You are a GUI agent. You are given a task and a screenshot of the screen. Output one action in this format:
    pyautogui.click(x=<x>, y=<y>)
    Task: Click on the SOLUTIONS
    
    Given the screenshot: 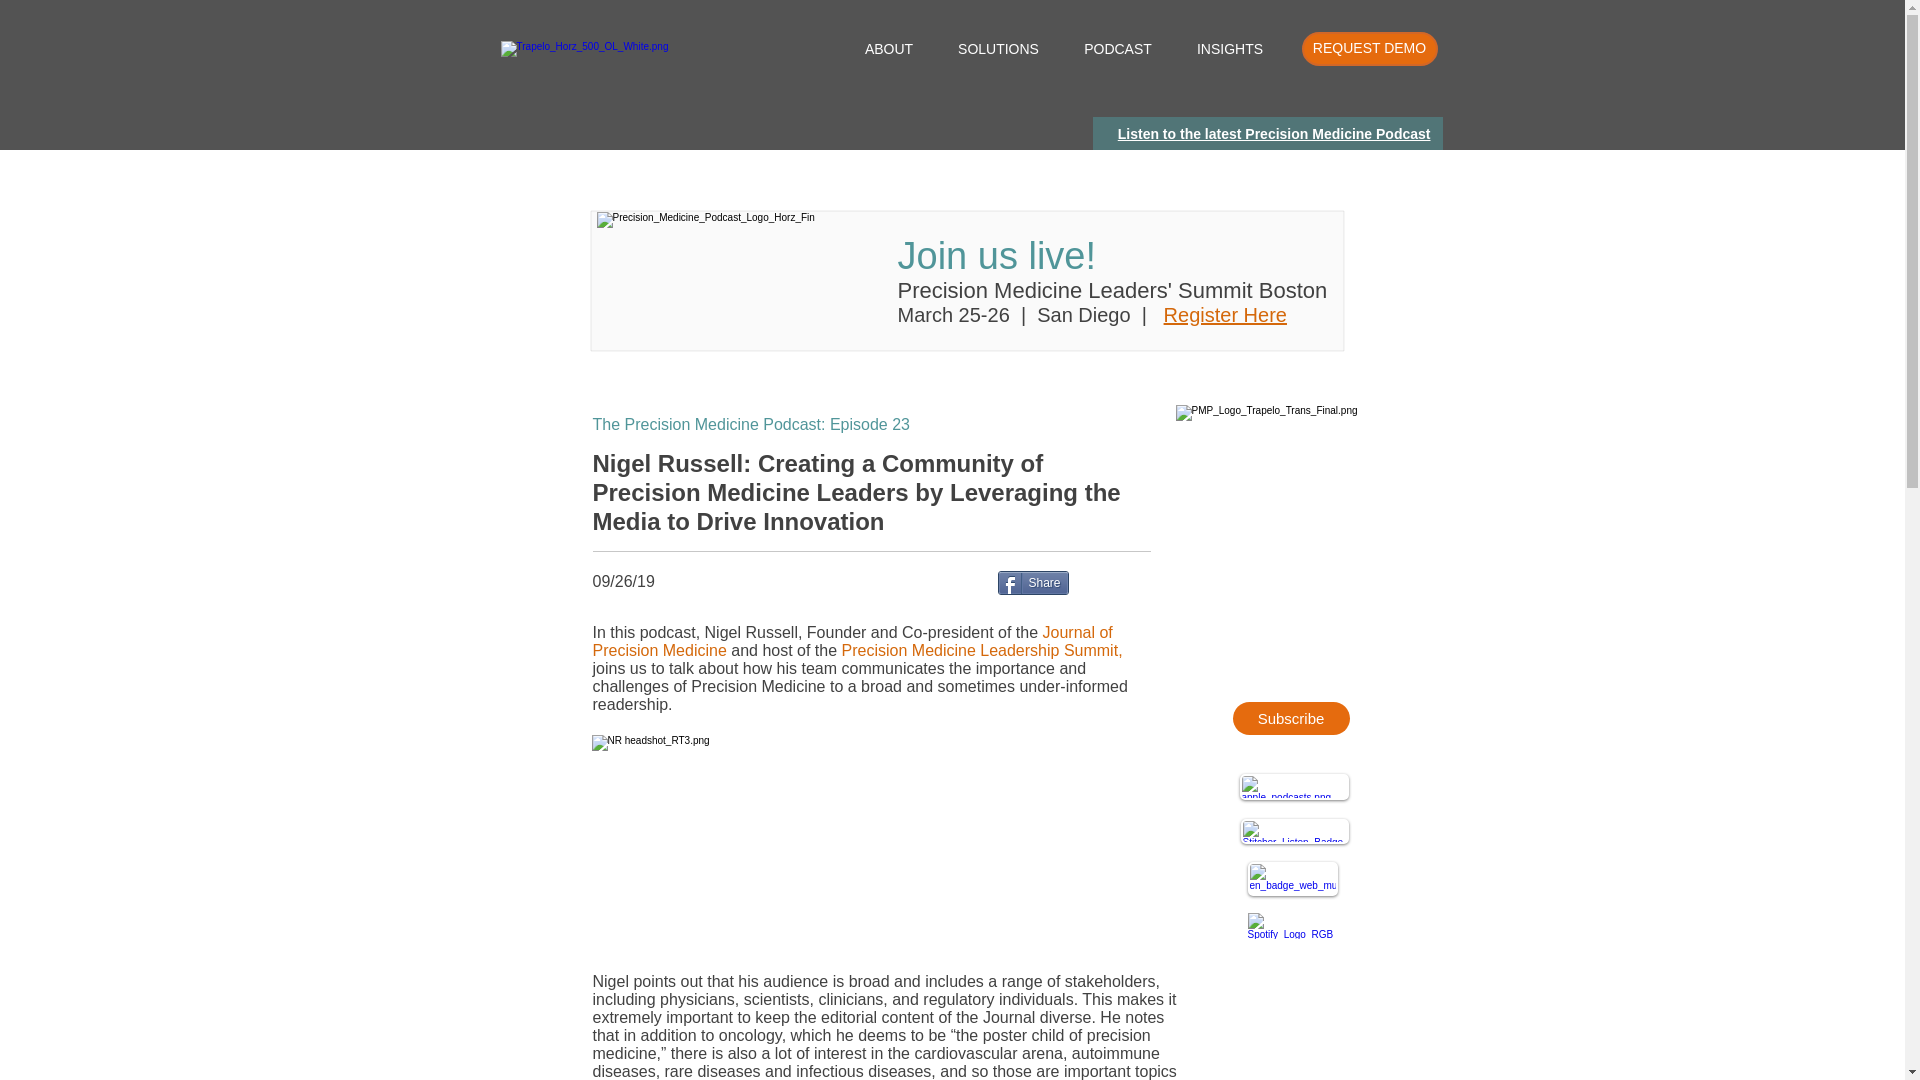 What is the action you would take?
    pyautogui.click(x=998, y=49)
    